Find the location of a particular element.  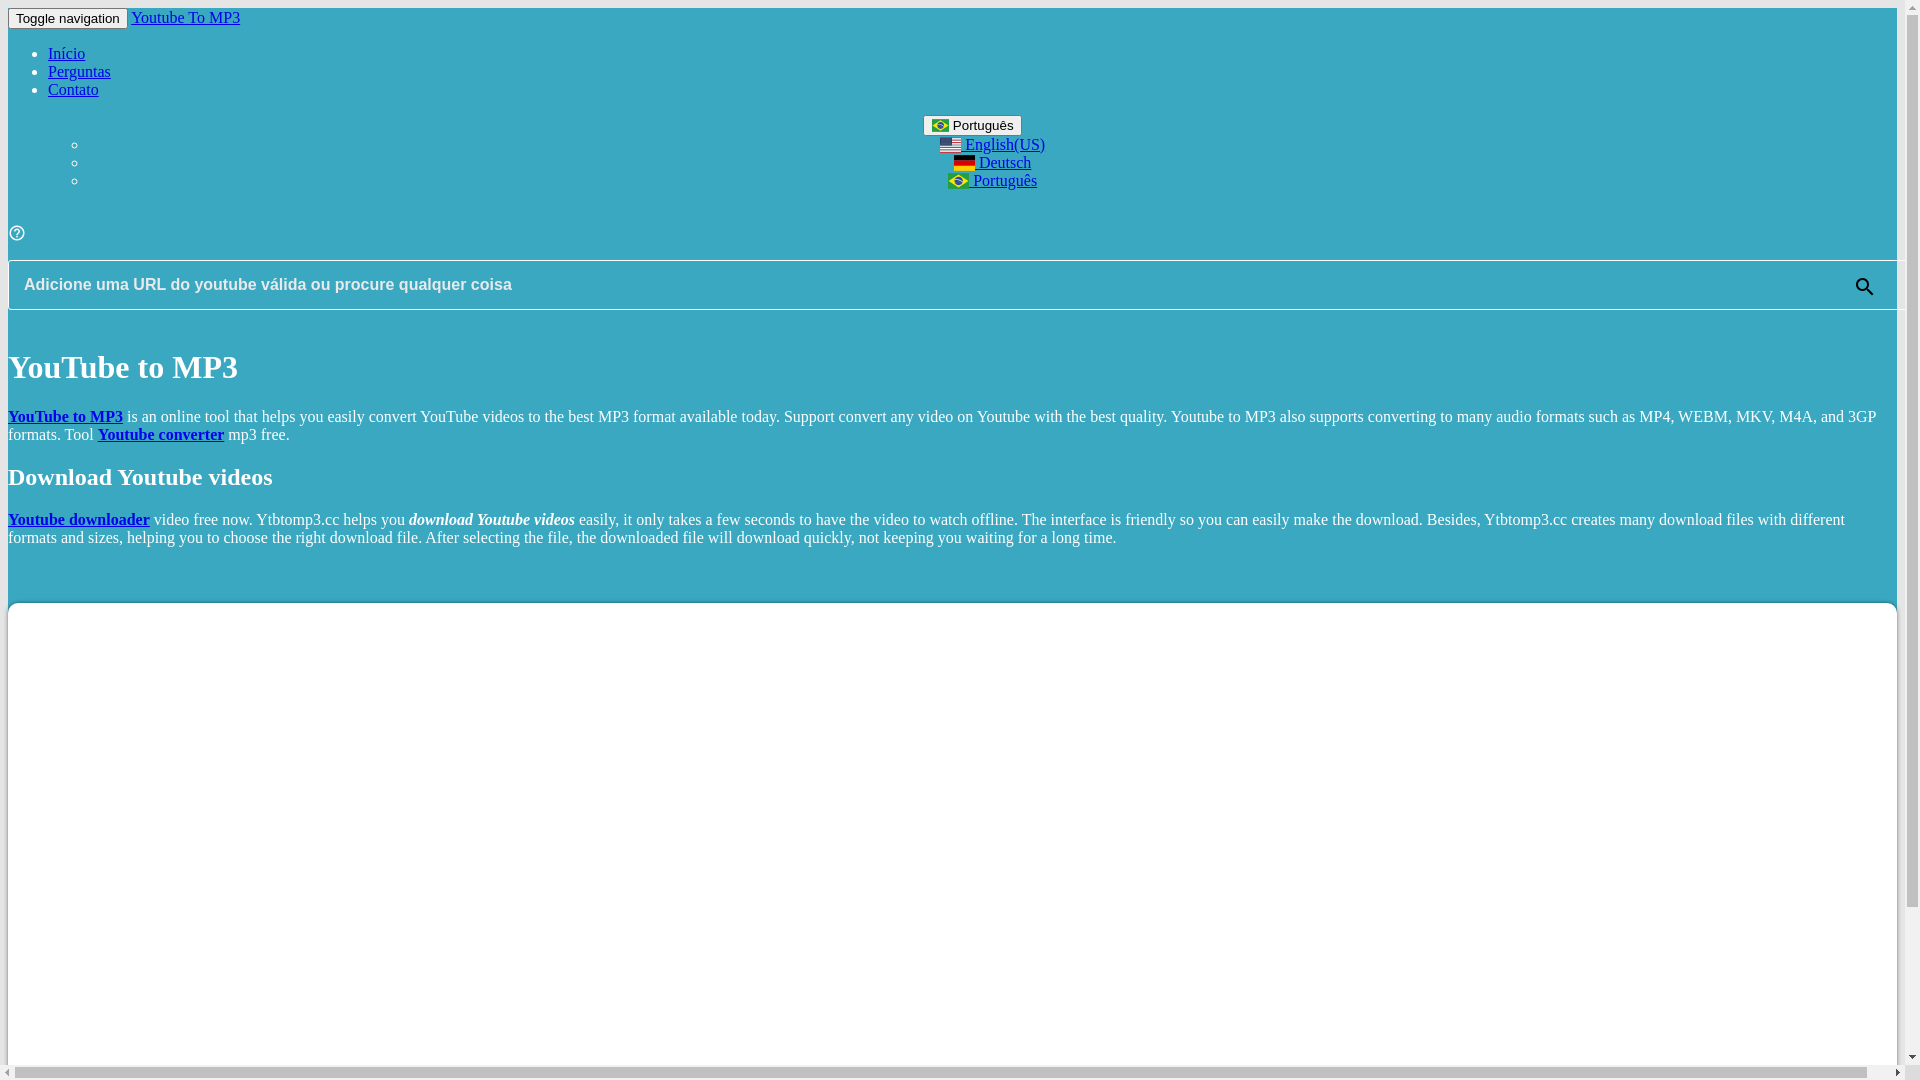

YouTube to MP3 is located at coordinates (65, 416).